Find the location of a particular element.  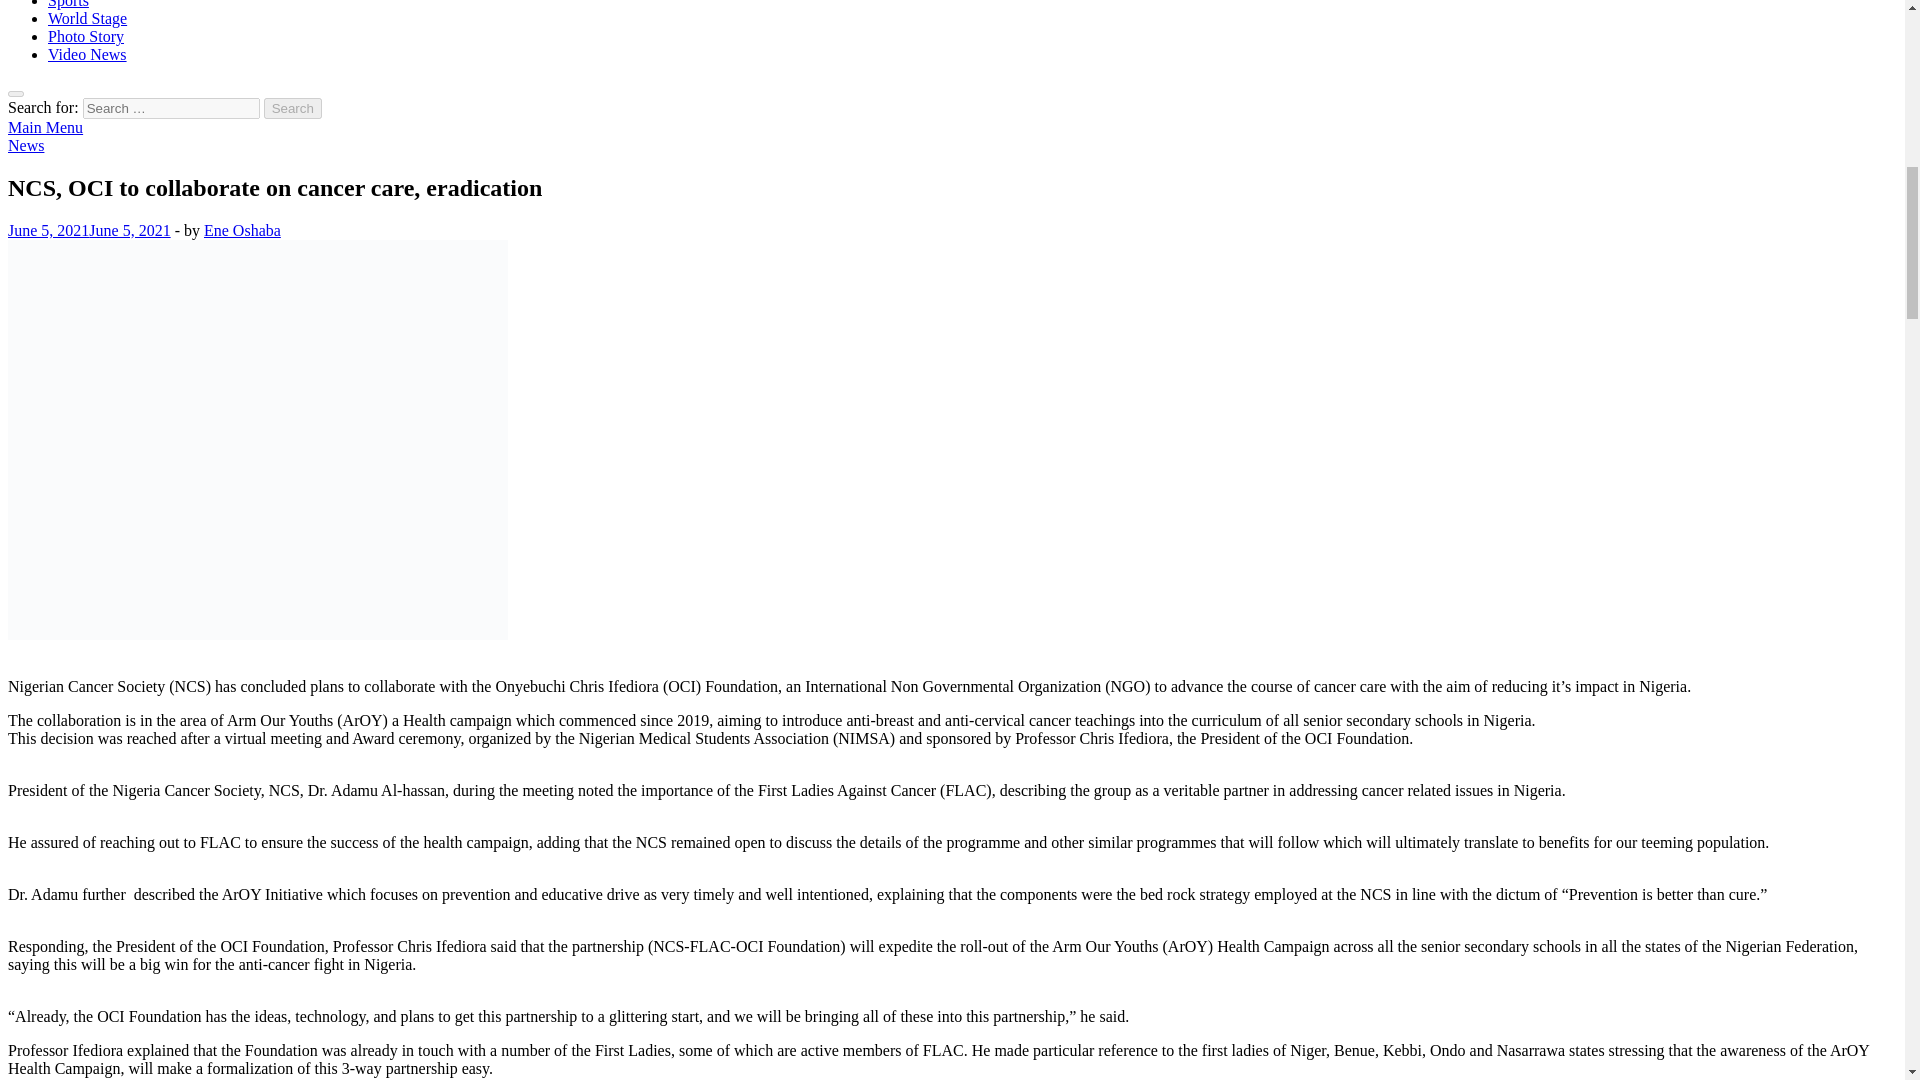

Search is located at coordinates (293, 108).